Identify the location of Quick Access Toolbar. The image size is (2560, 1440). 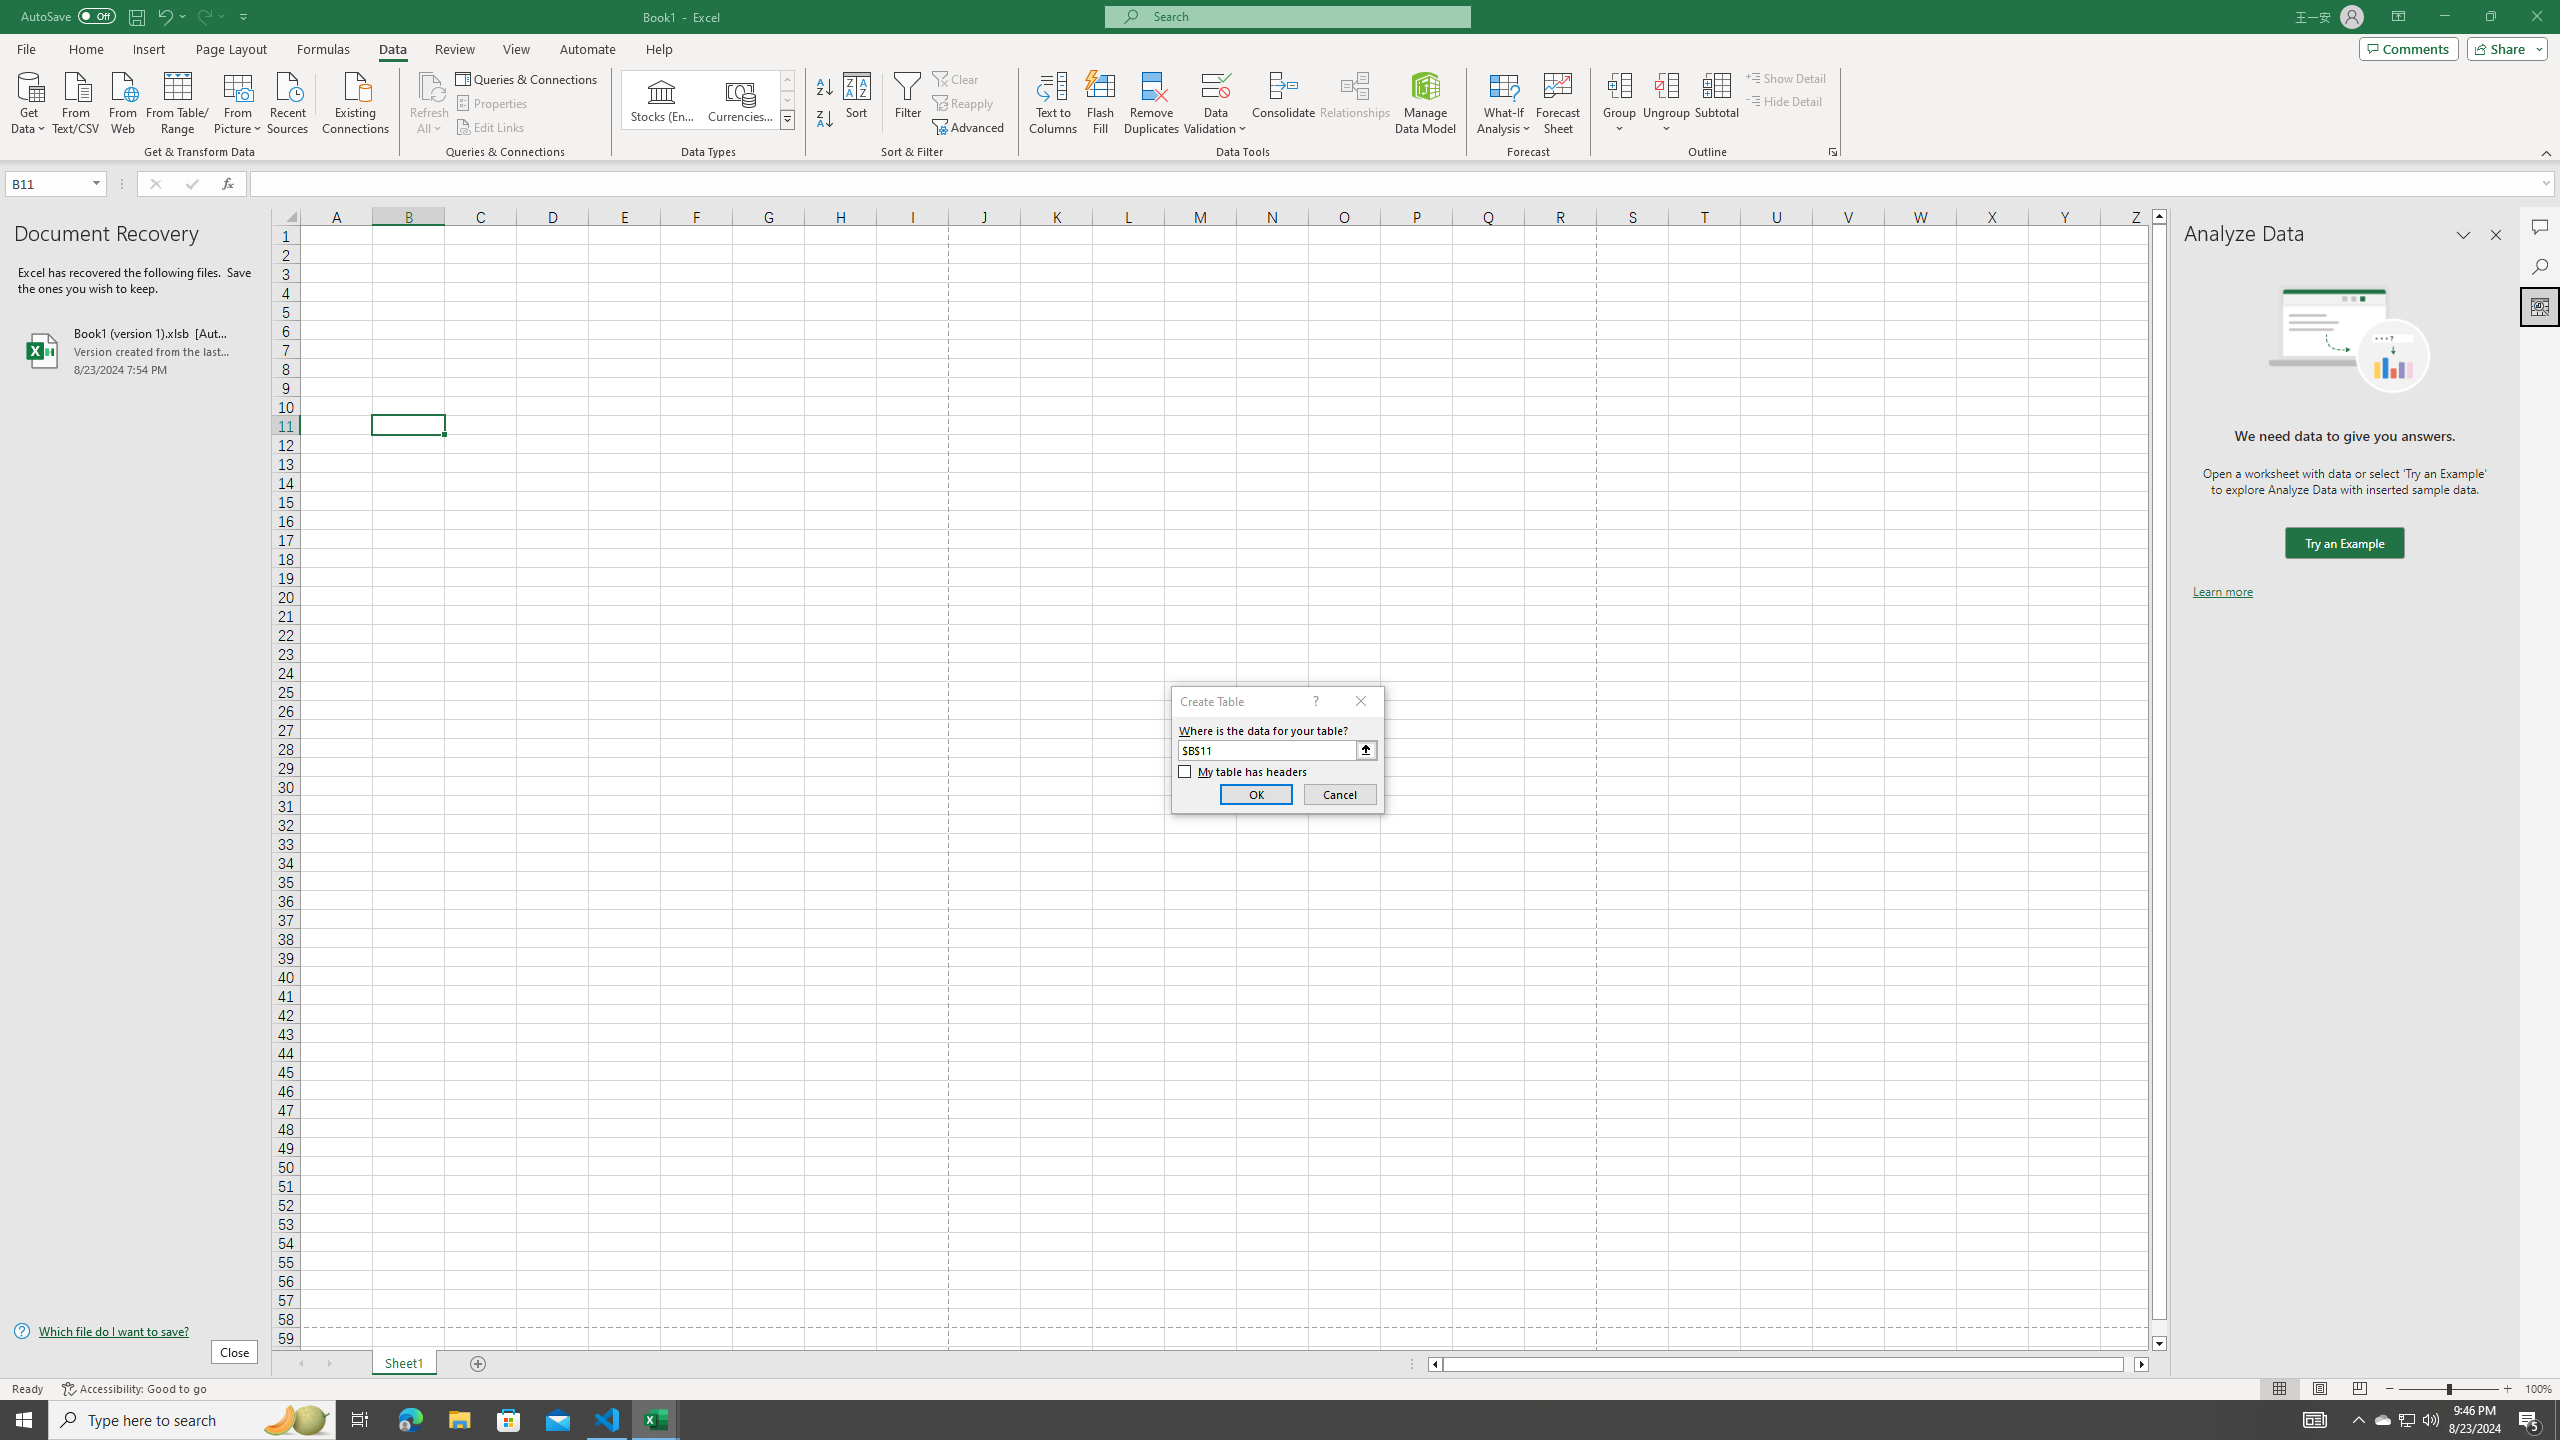
(136, 17).